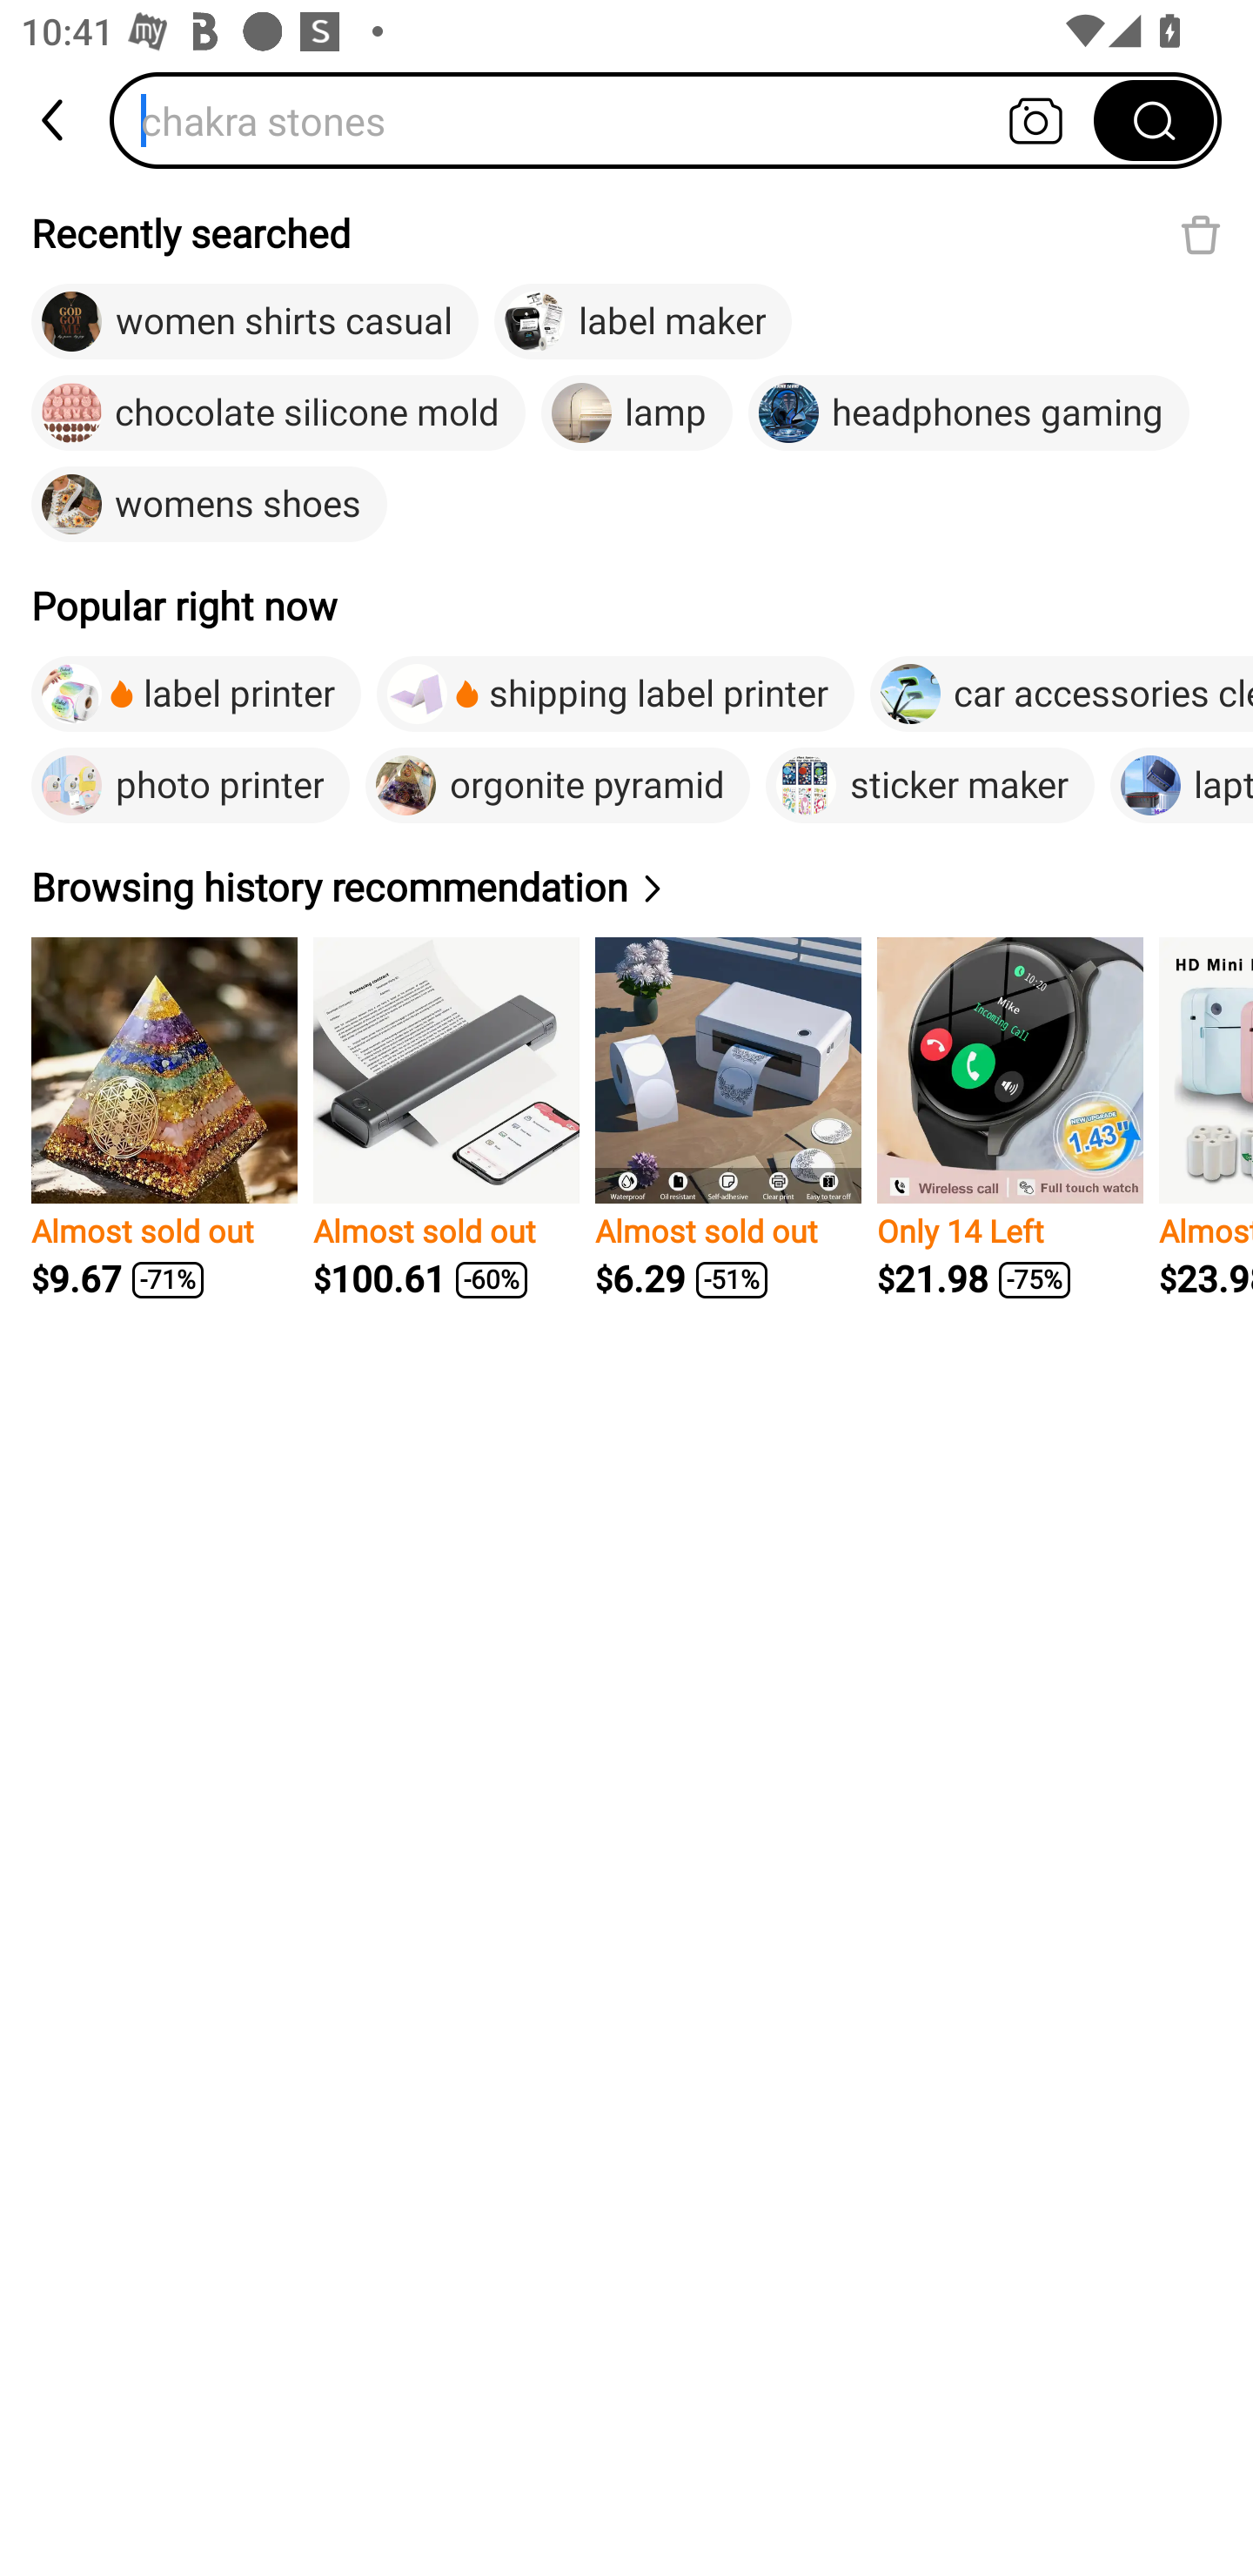 The image size is (1253, 2576). What do you see at coordinates (164, 1119) in the screenshot?
I see `Almost sold out $9.67 -71%` at bounding box center [164, 1119].